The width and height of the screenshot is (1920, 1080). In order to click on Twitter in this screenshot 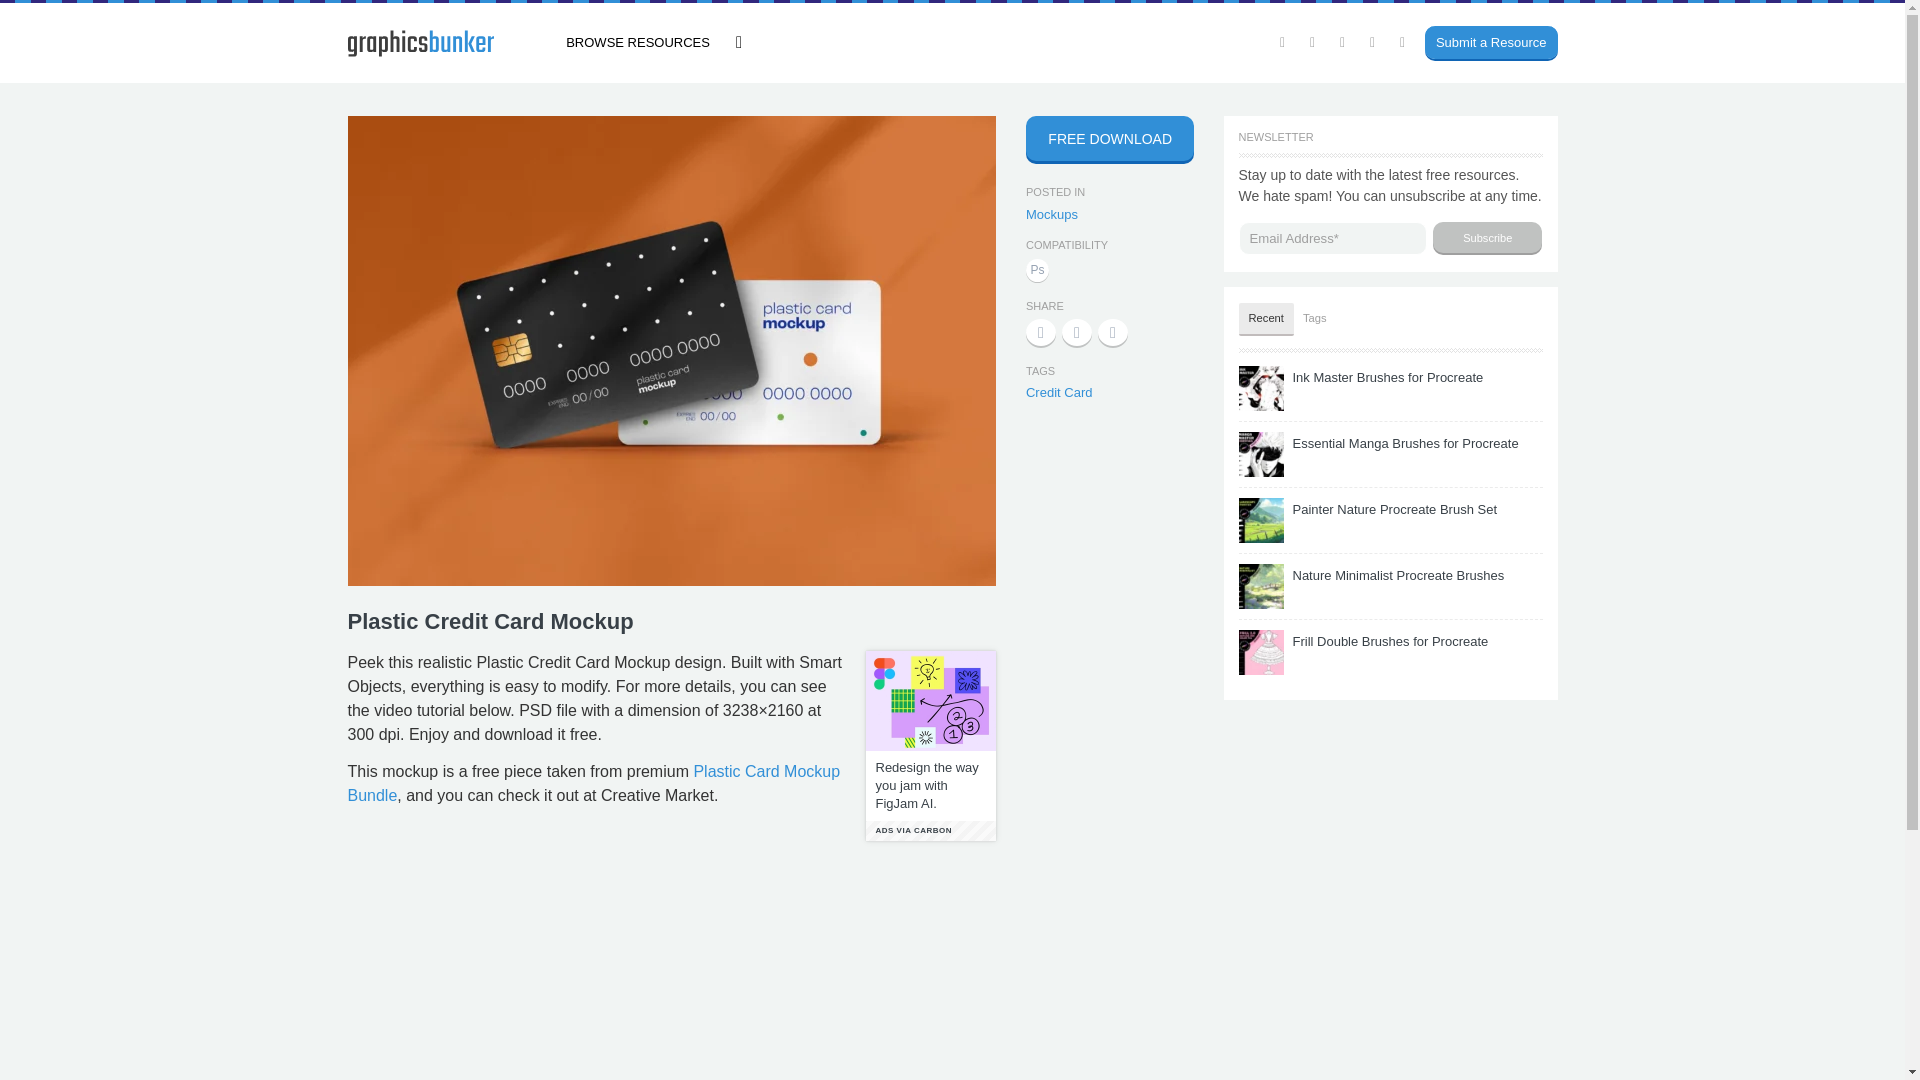, I will do `click(1282, 42)`.